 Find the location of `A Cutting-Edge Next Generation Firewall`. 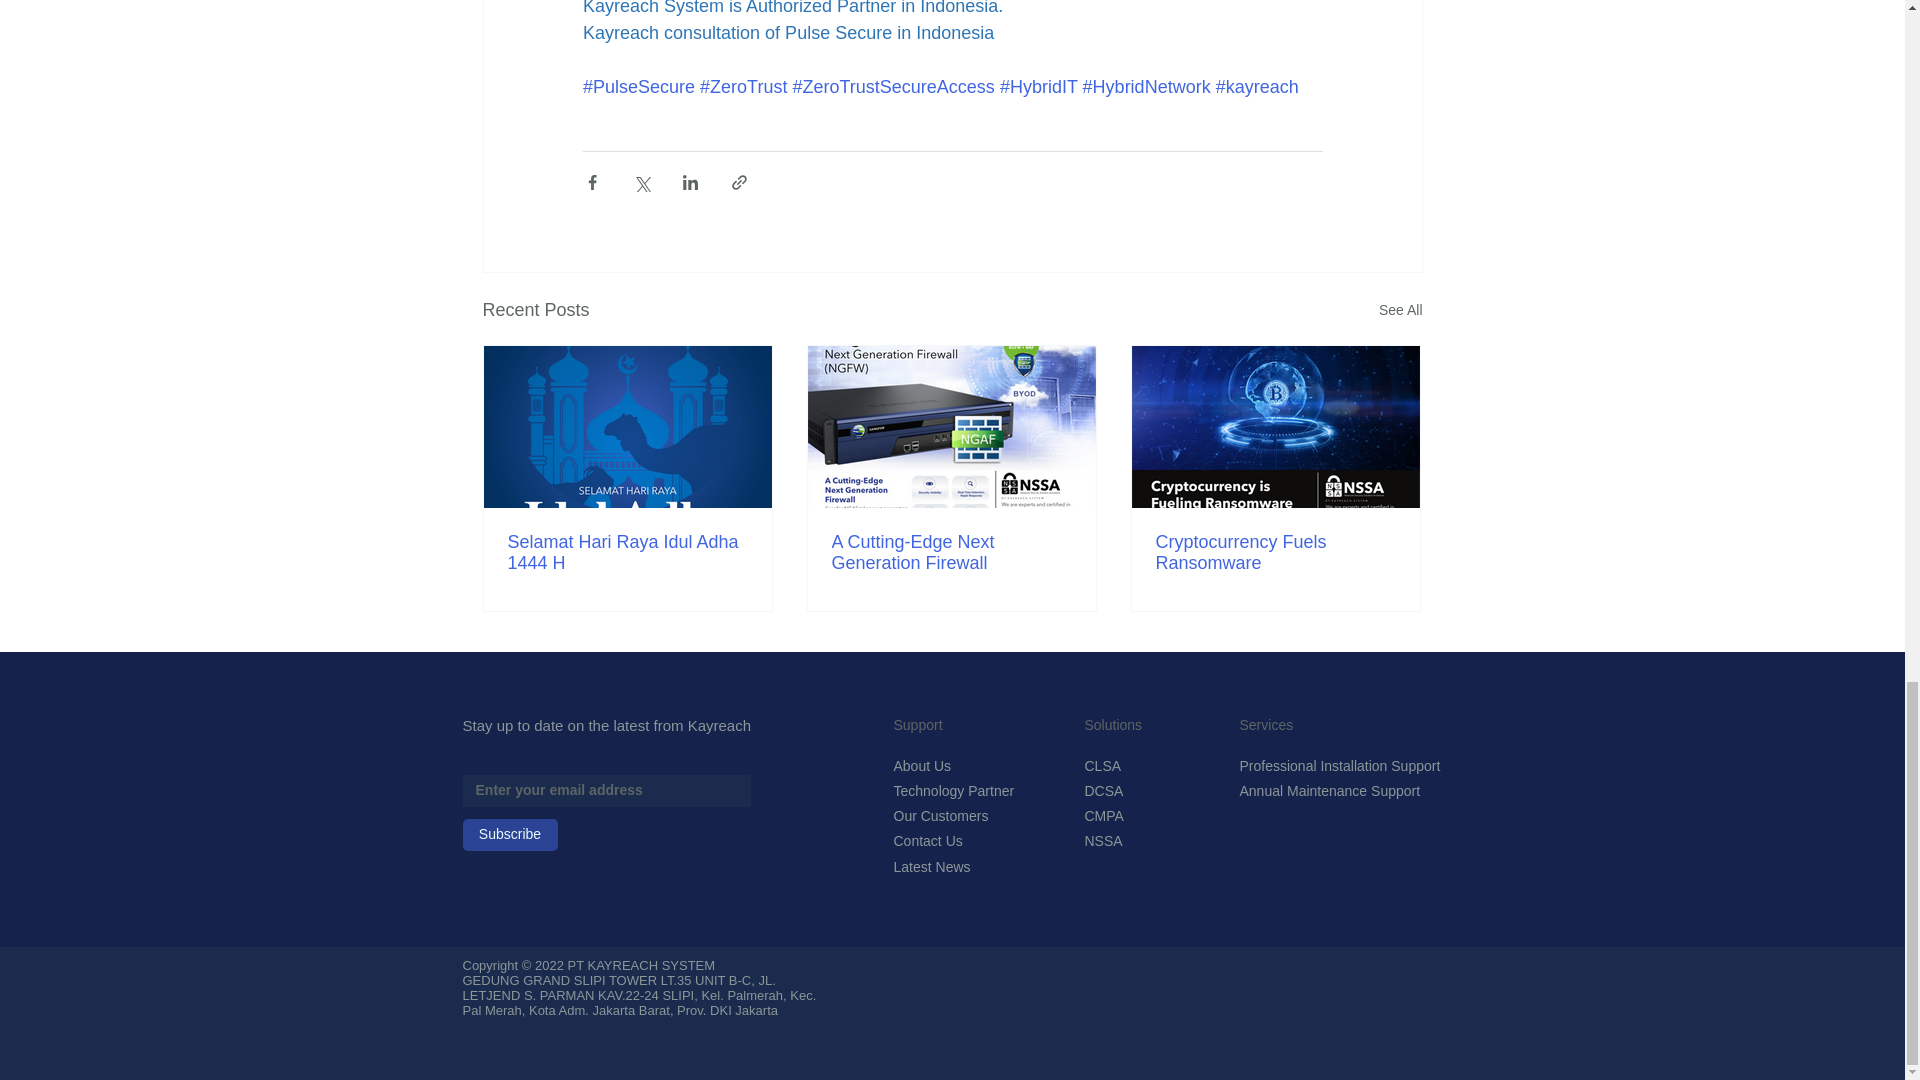

A Cutting-Edge Next Generation Firewall is located at coordinates (951, 552).